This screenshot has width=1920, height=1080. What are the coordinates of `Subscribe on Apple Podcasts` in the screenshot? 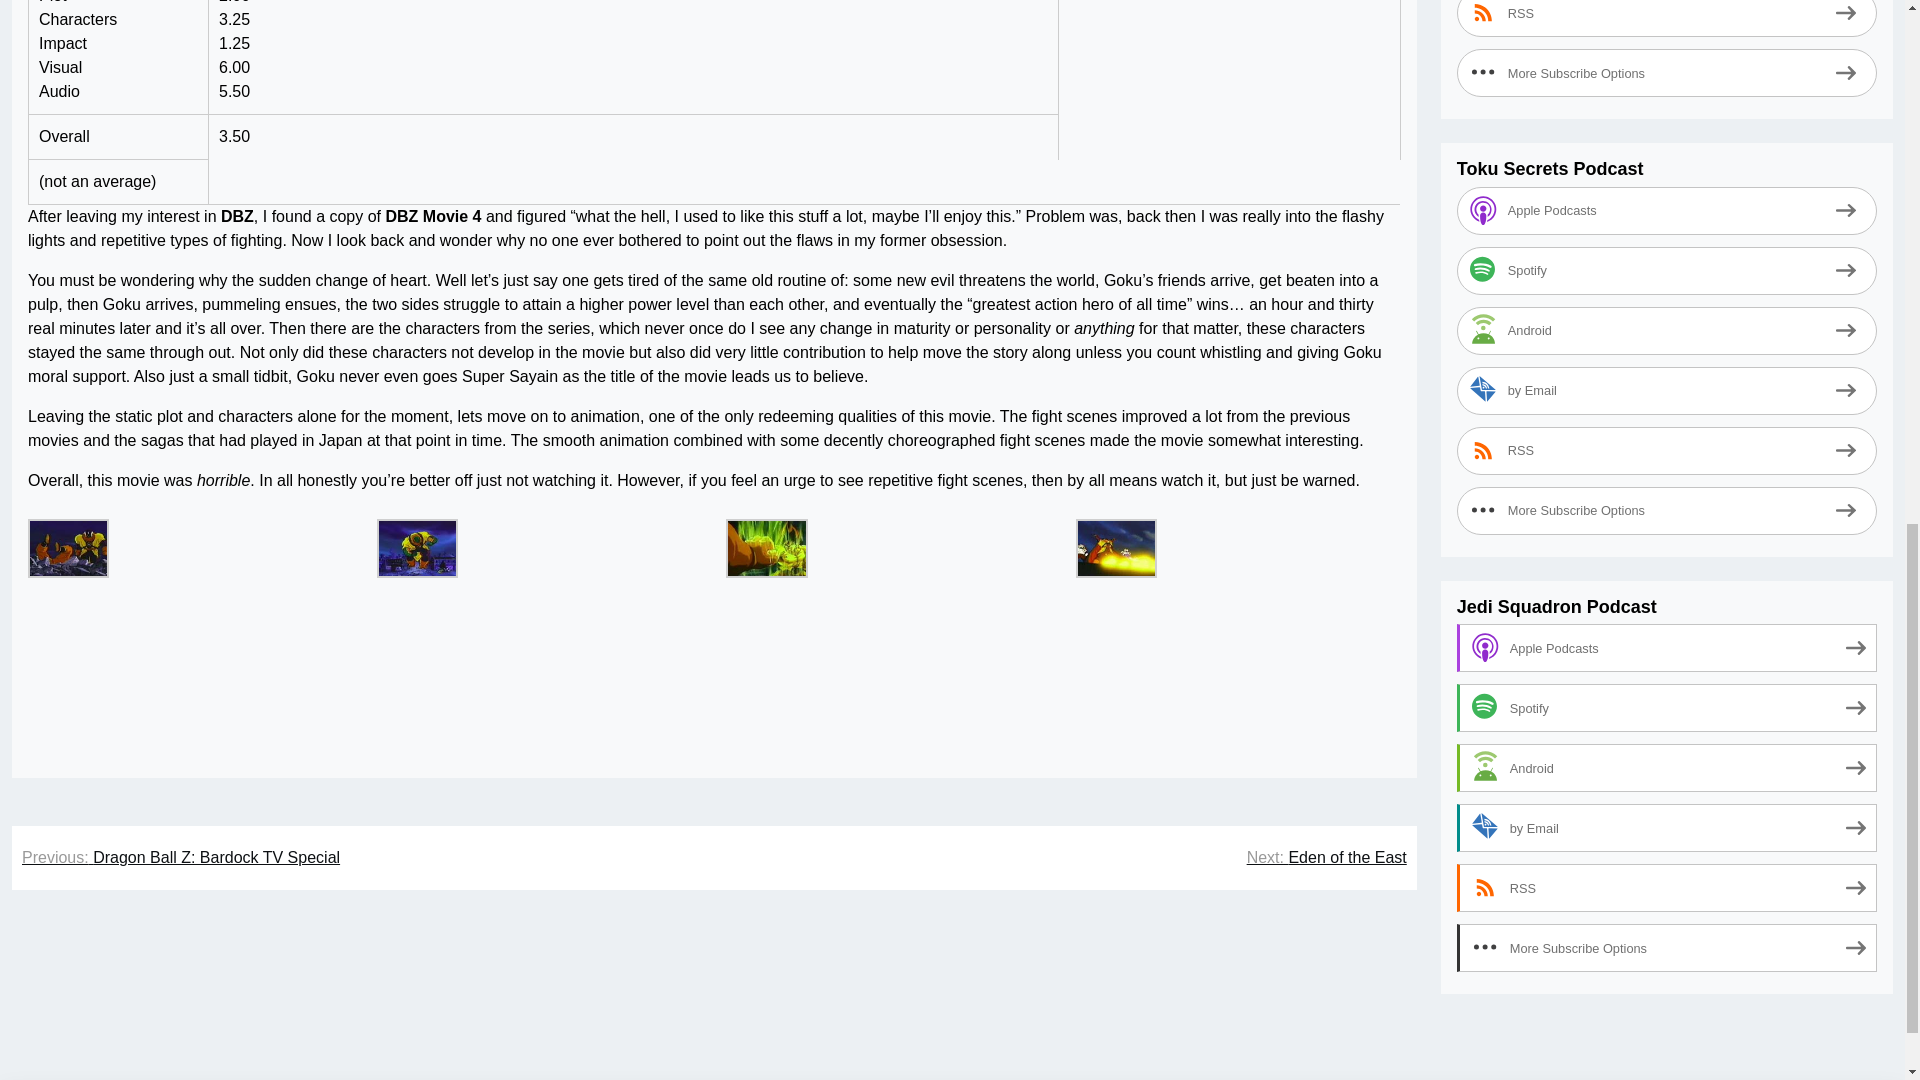 It's located at (1667, 186).